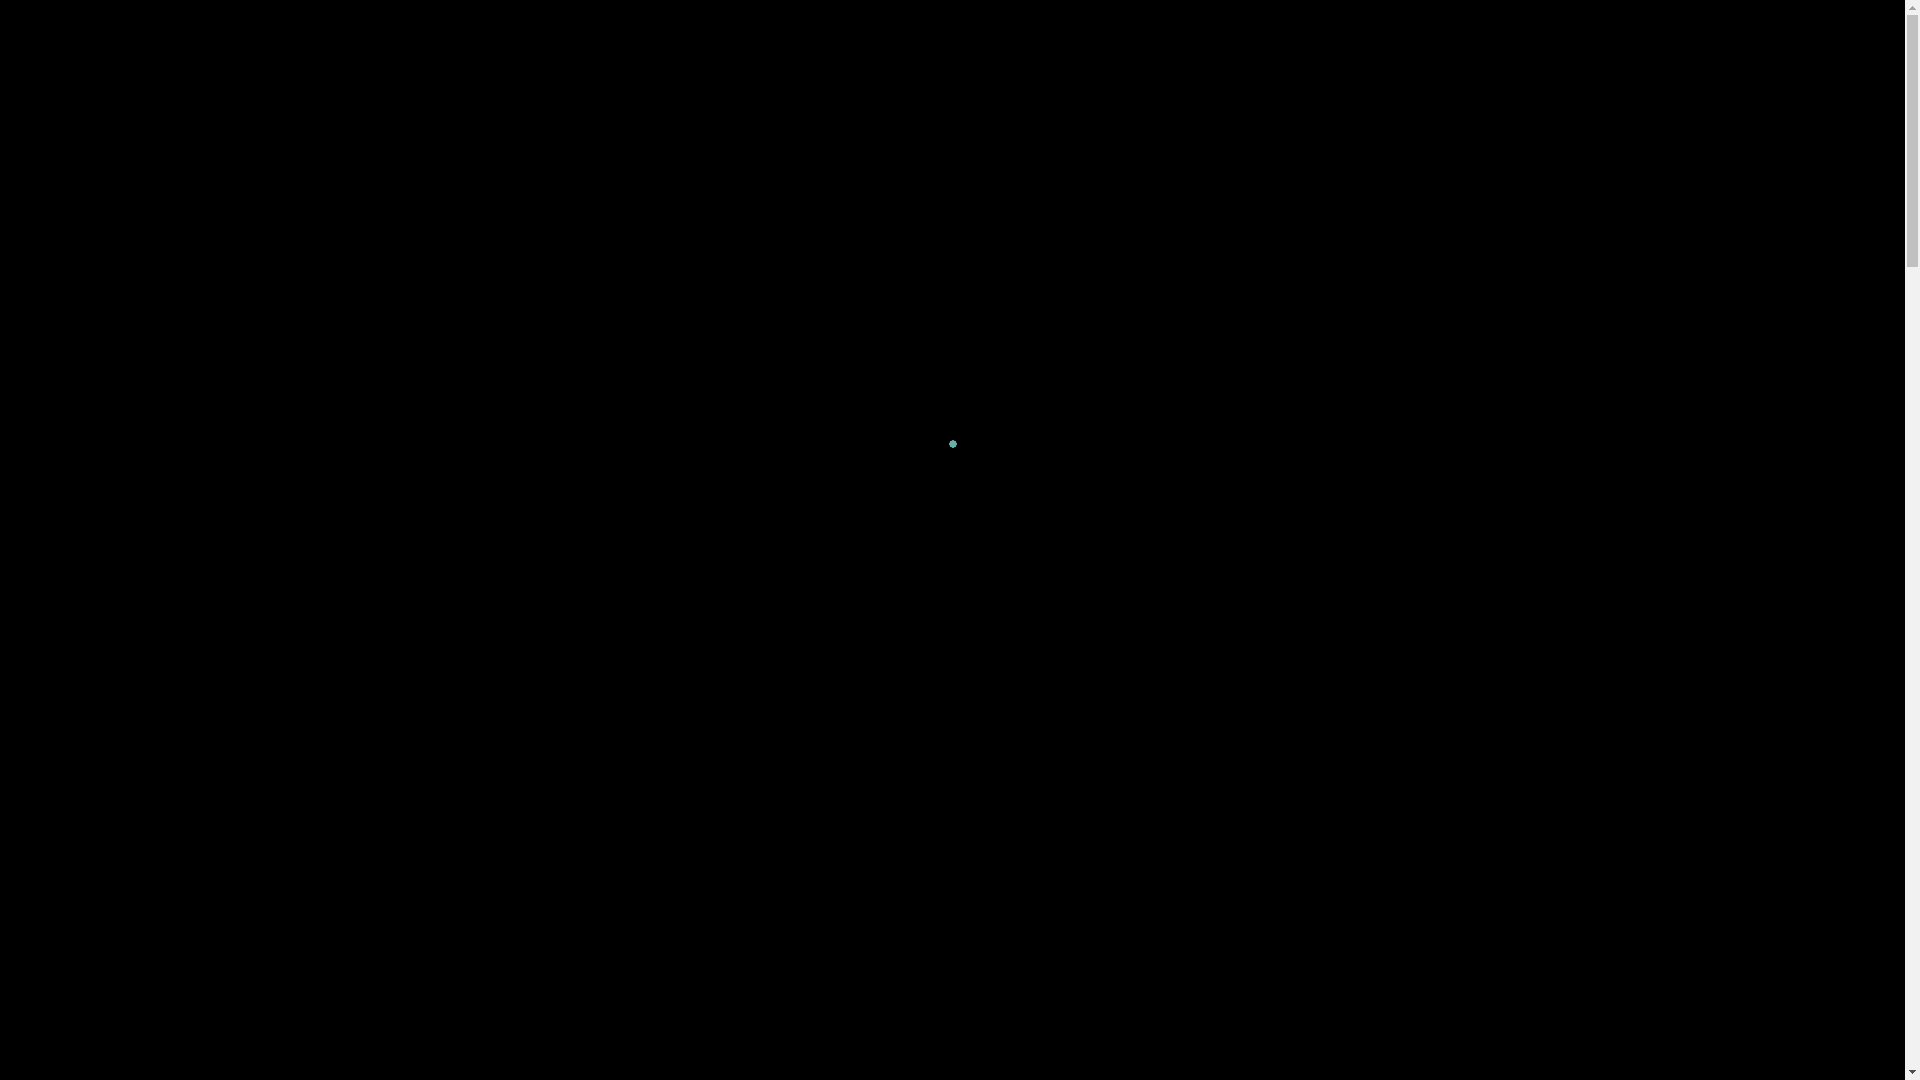  I want to click on HOME, so click(520, 25).